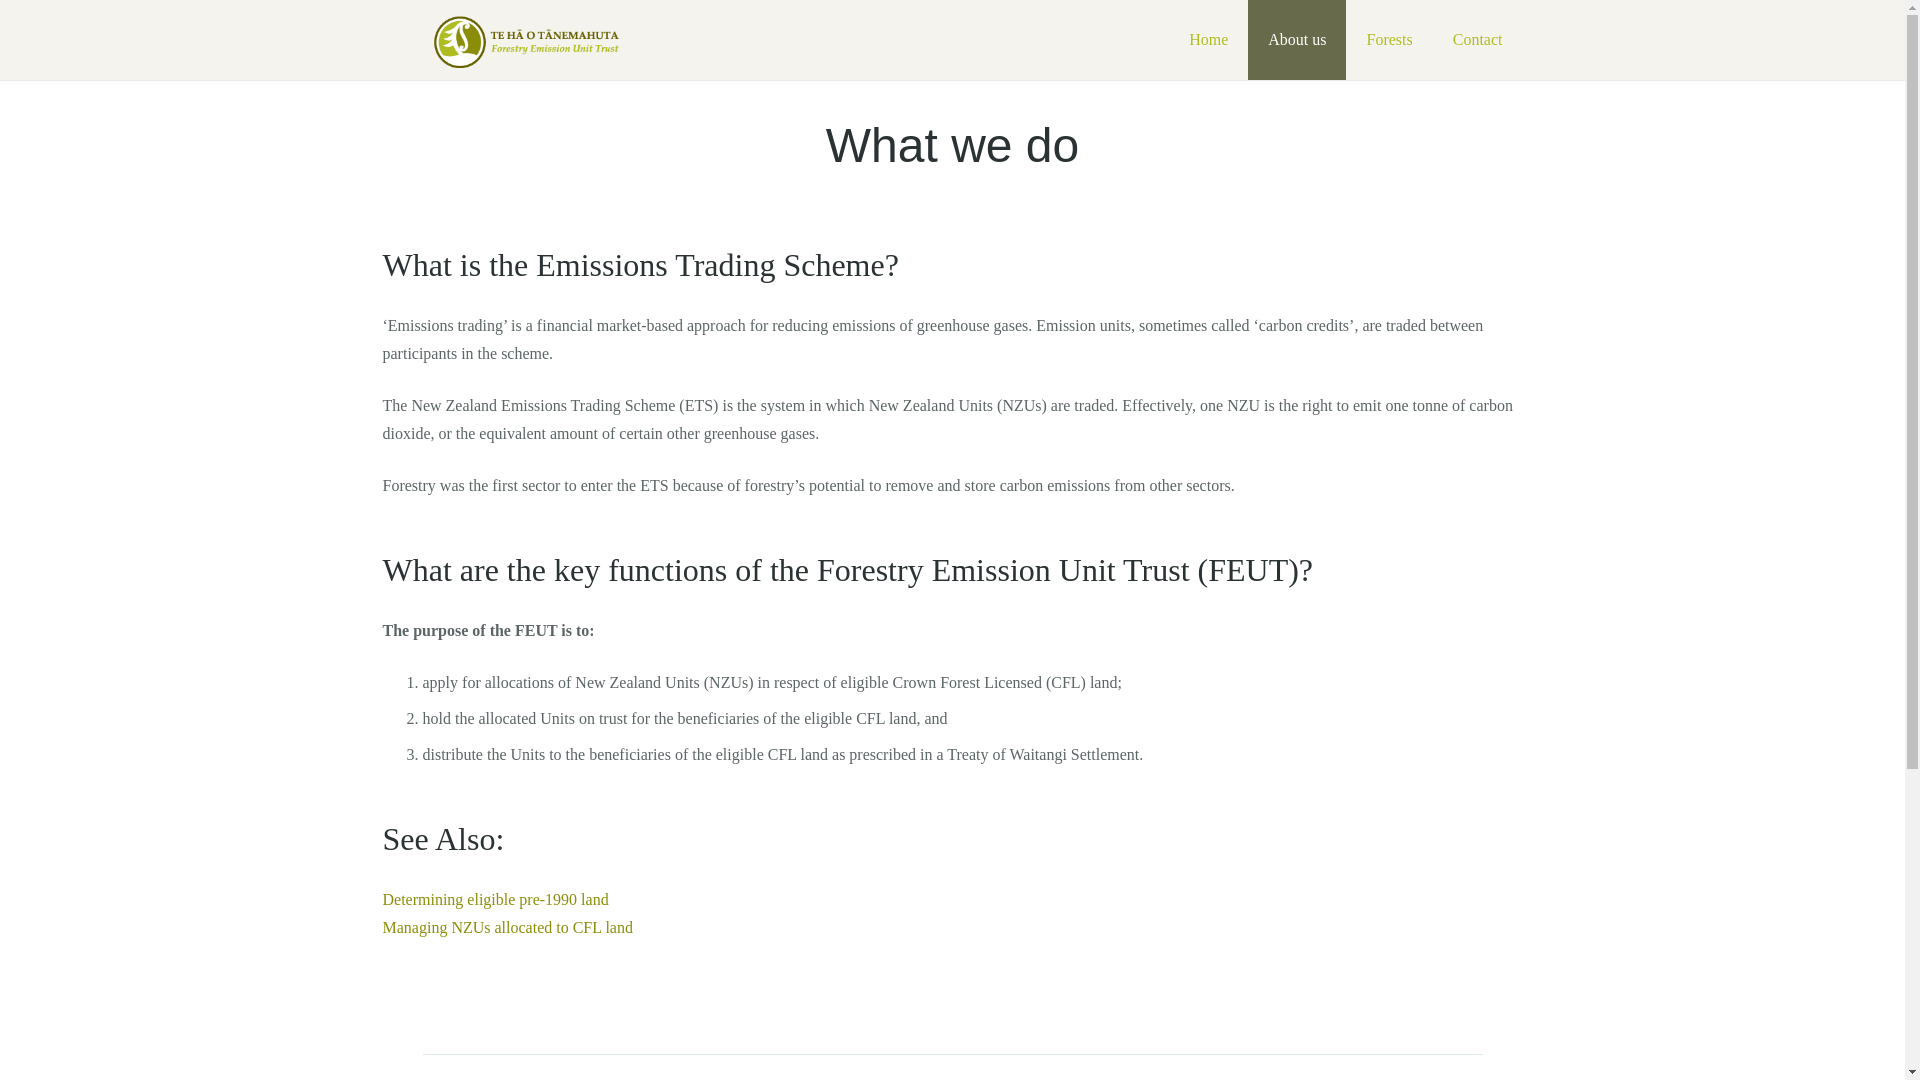 This screenshot has height=1080, width=1920. I want to click on About us, so click(1296, 40).